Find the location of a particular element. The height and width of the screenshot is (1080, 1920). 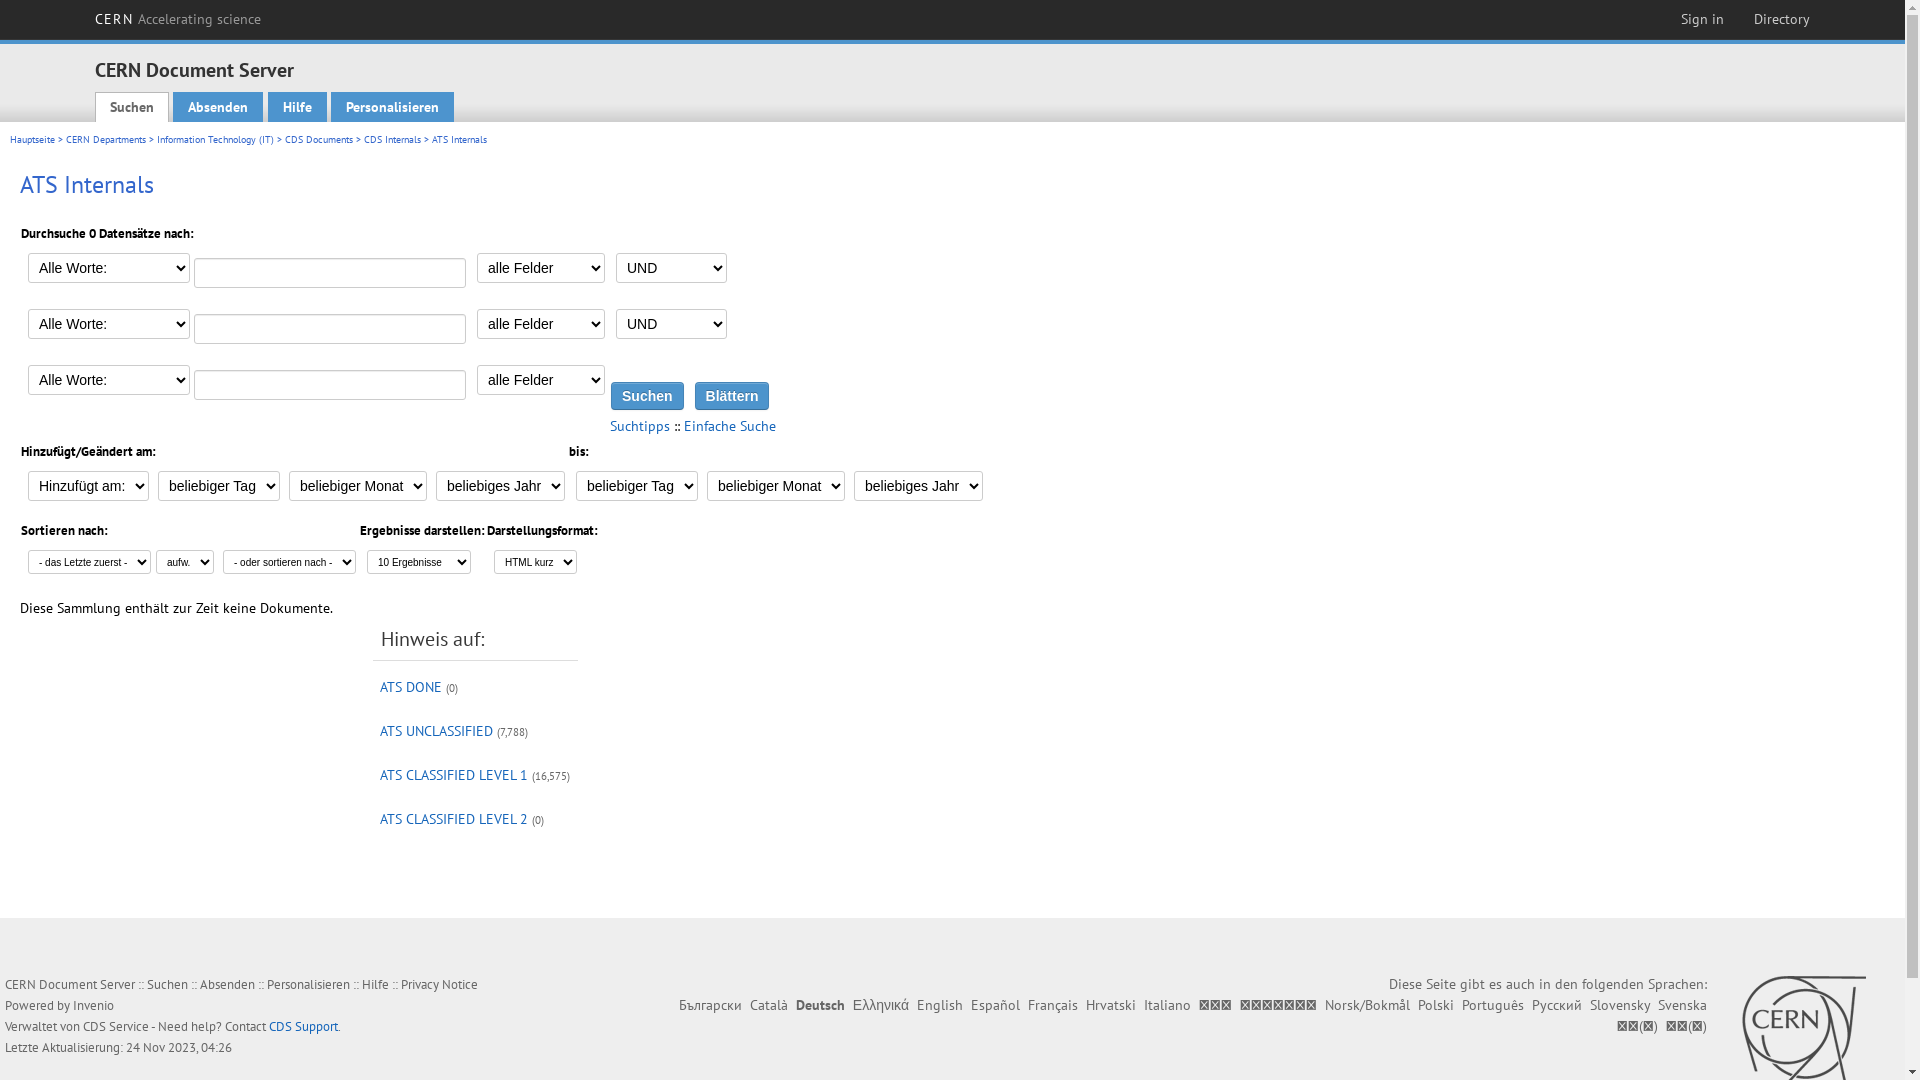

CDS Documents is located at coordinates (319, 140).